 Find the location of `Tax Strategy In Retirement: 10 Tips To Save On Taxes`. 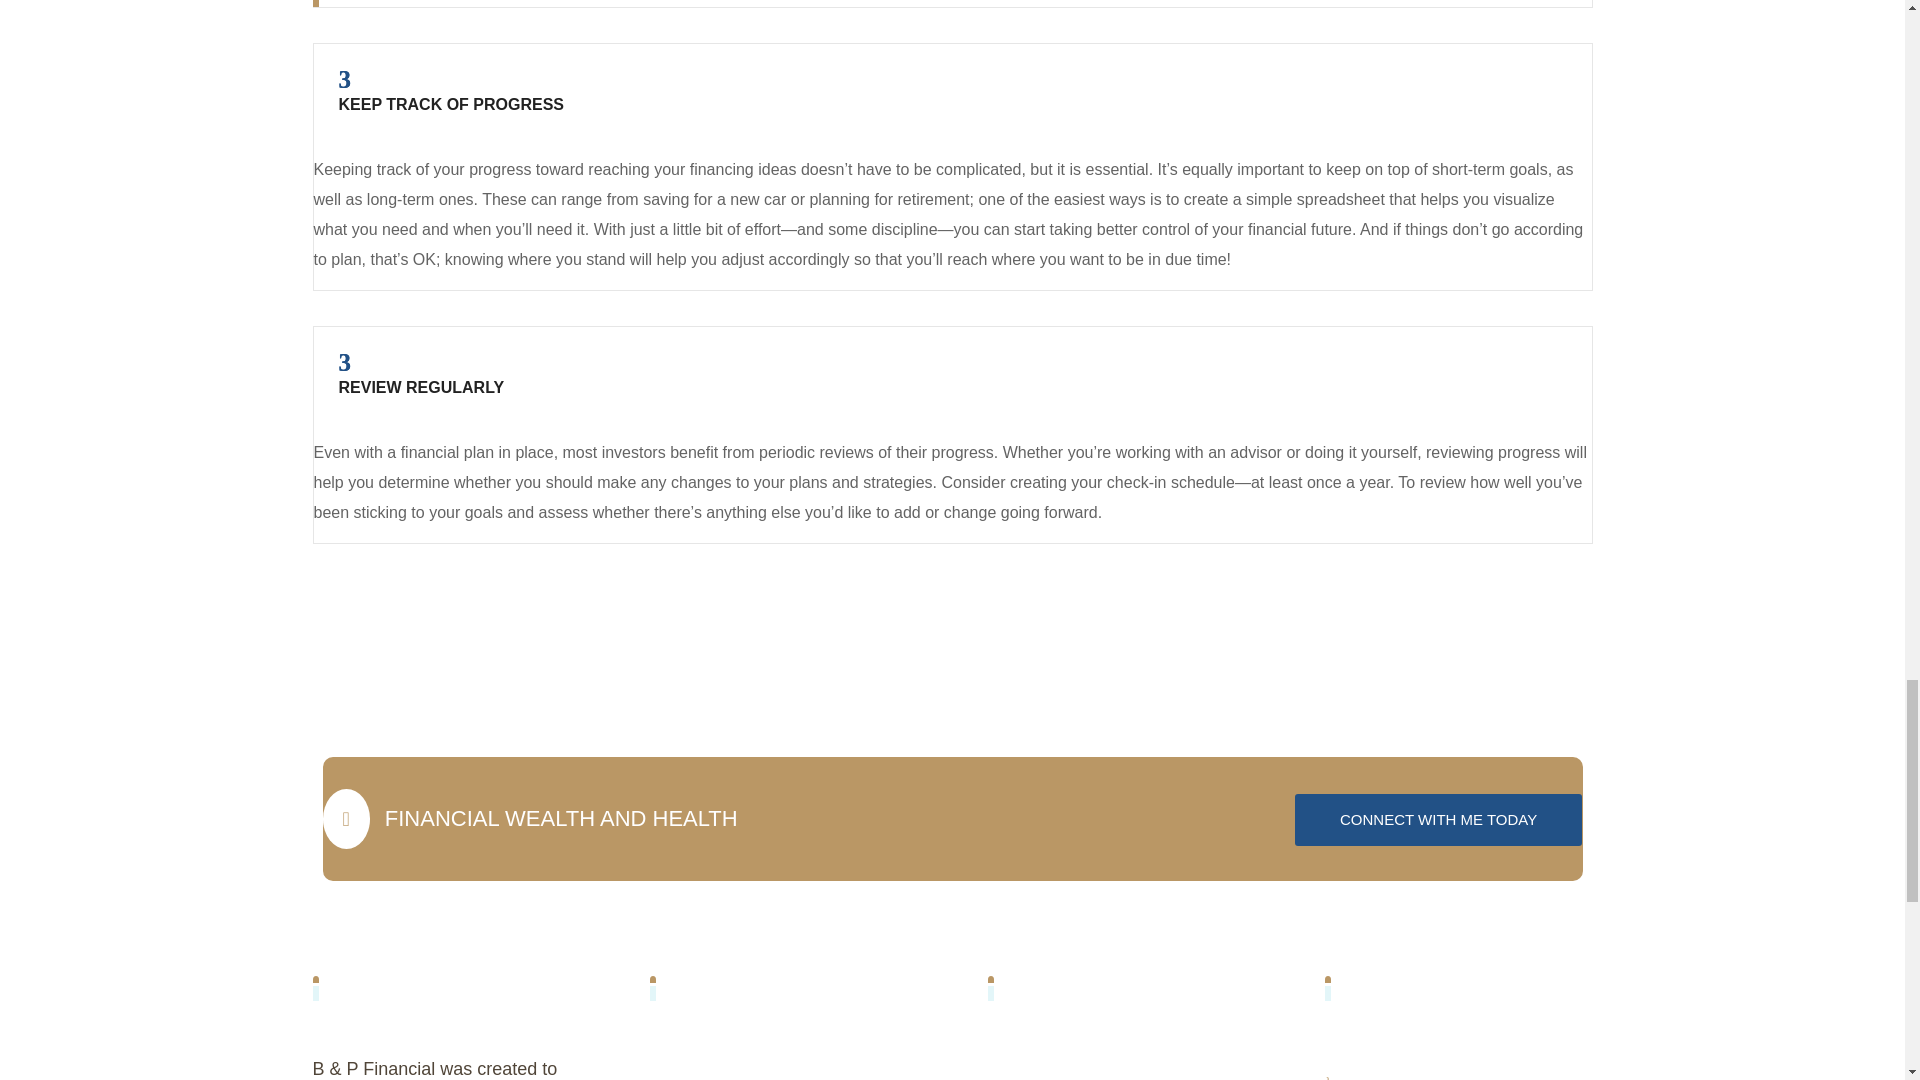

Tax Strategy In Retirement: 10 Tips To Save On Taxes is located at coordinates (681, 1076).